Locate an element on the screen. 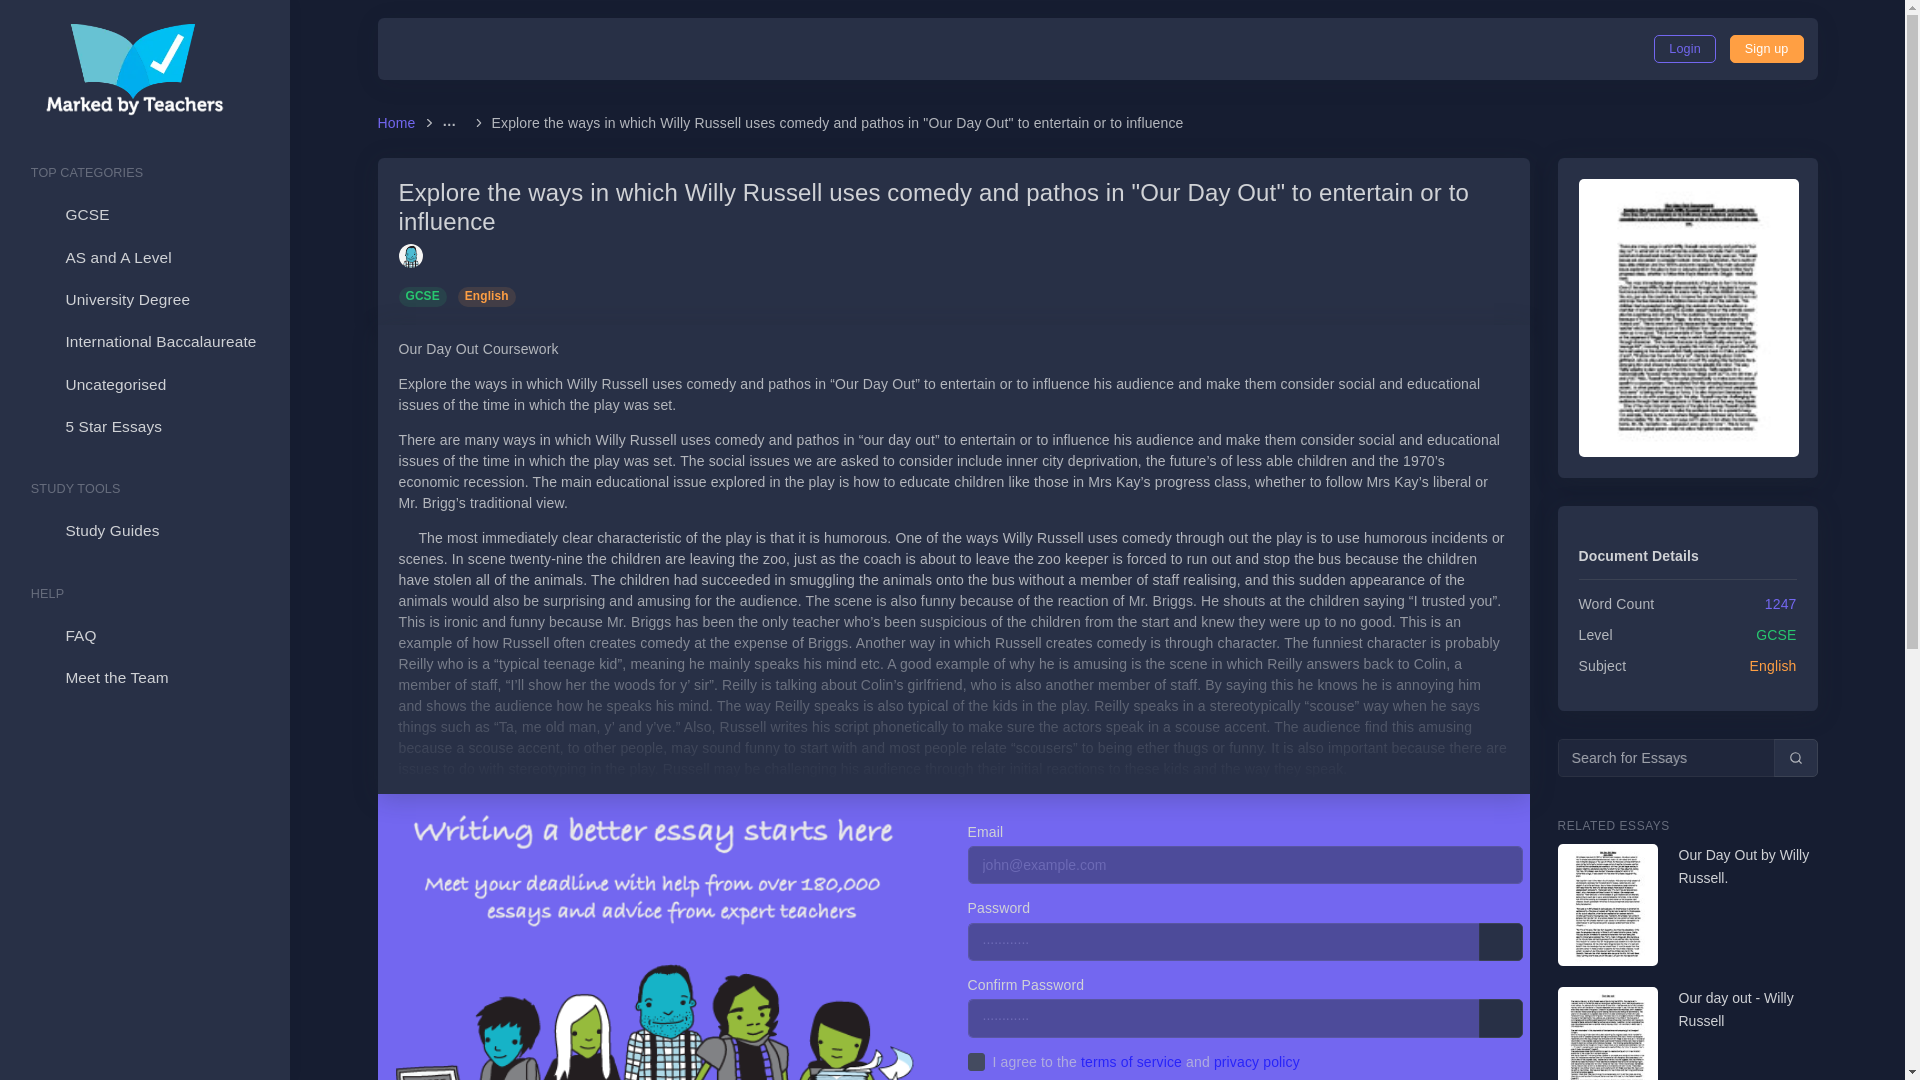  University Degree is located at coordinates (144, 299).